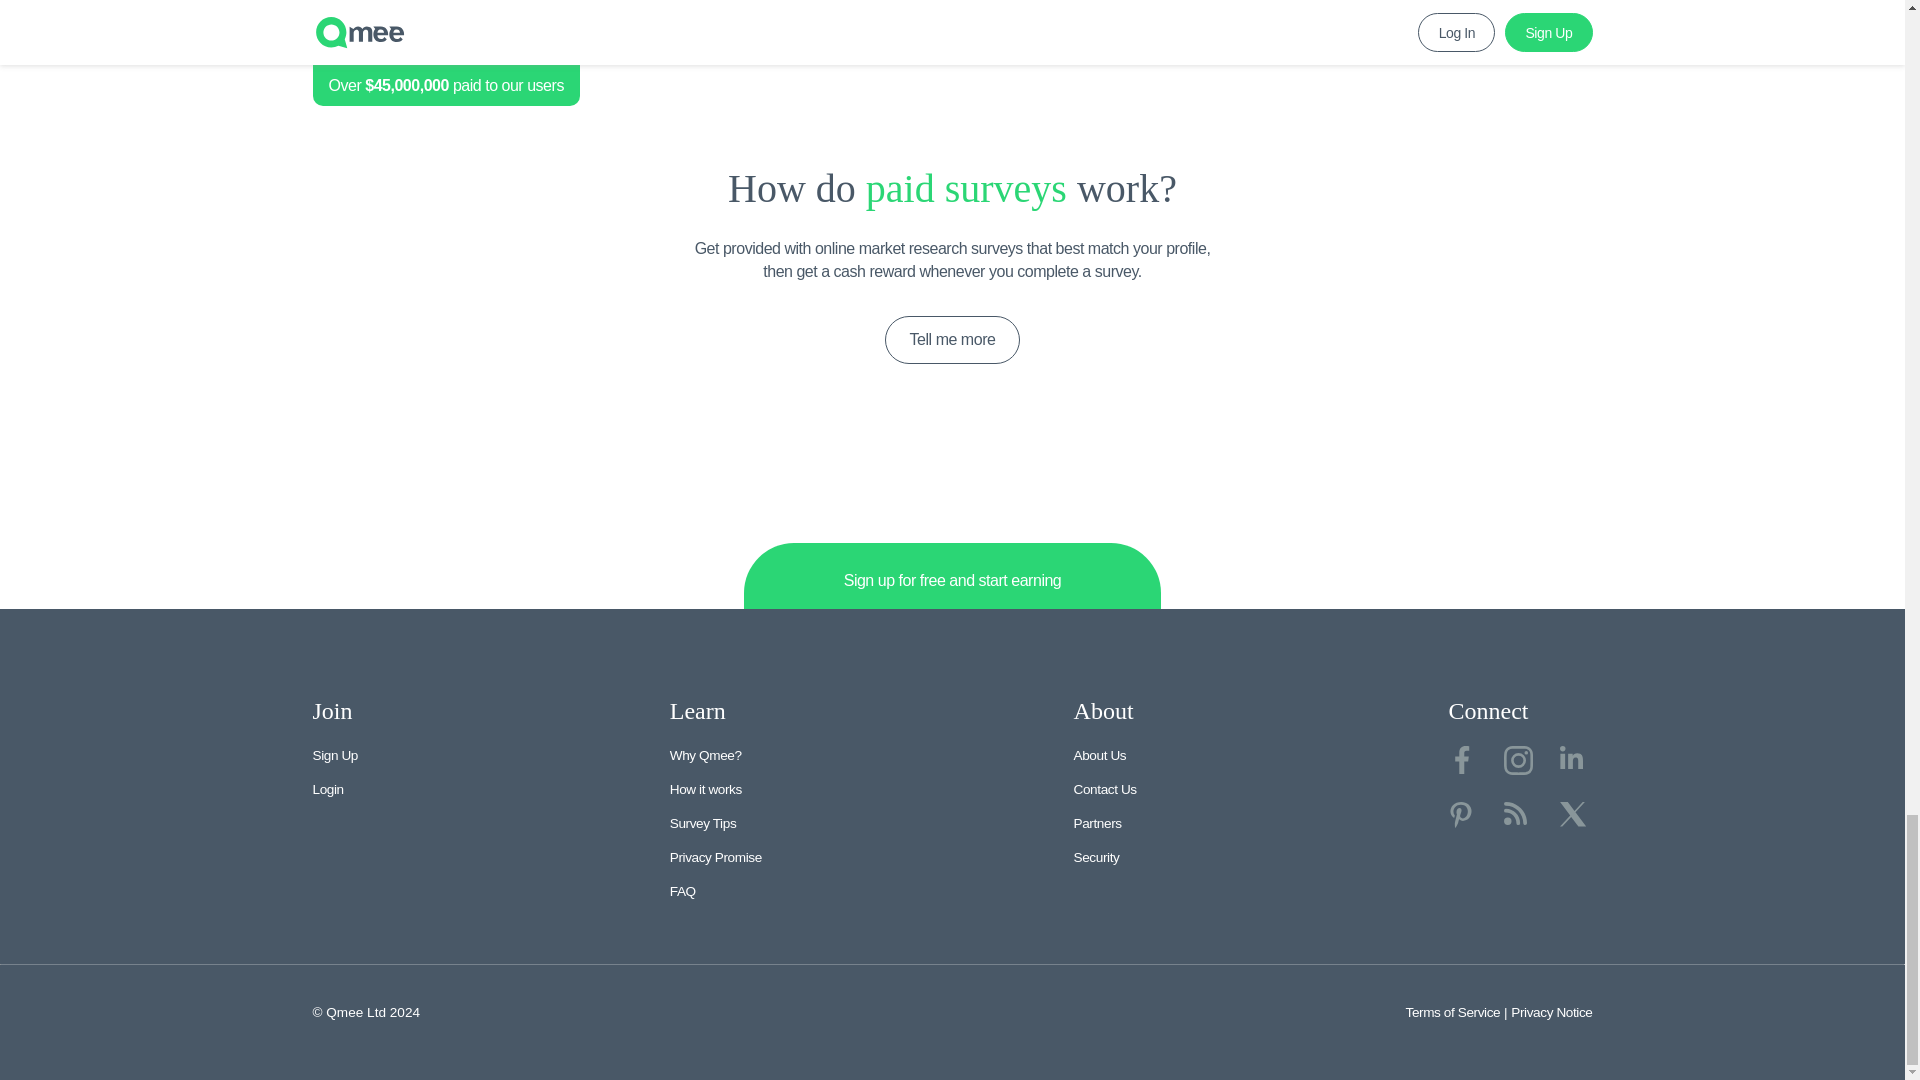  I want to click on Contact Us, so click(1104, 789).